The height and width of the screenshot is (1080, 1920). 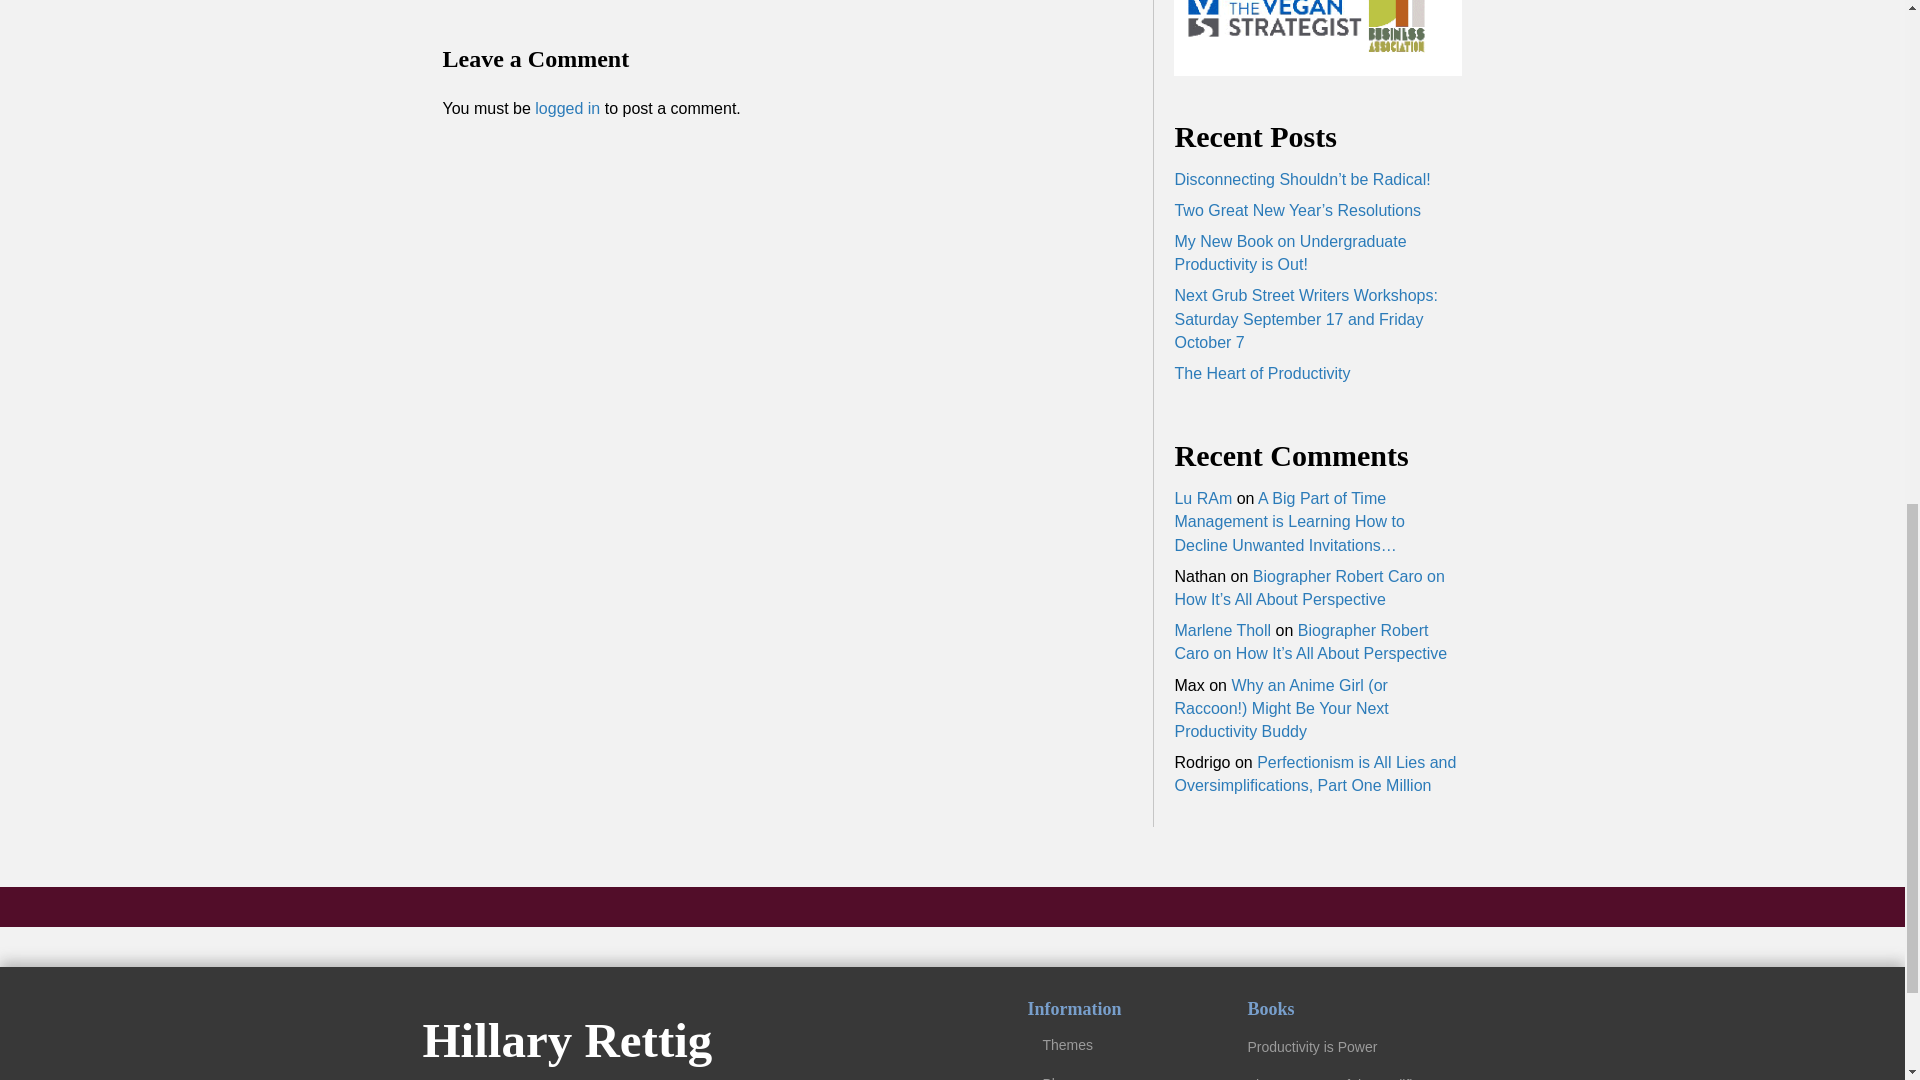 What do you see at coordinates (567, 1040) in the screenshot?
I see `Hillary Rettig` at bounding box center [567, 1040].